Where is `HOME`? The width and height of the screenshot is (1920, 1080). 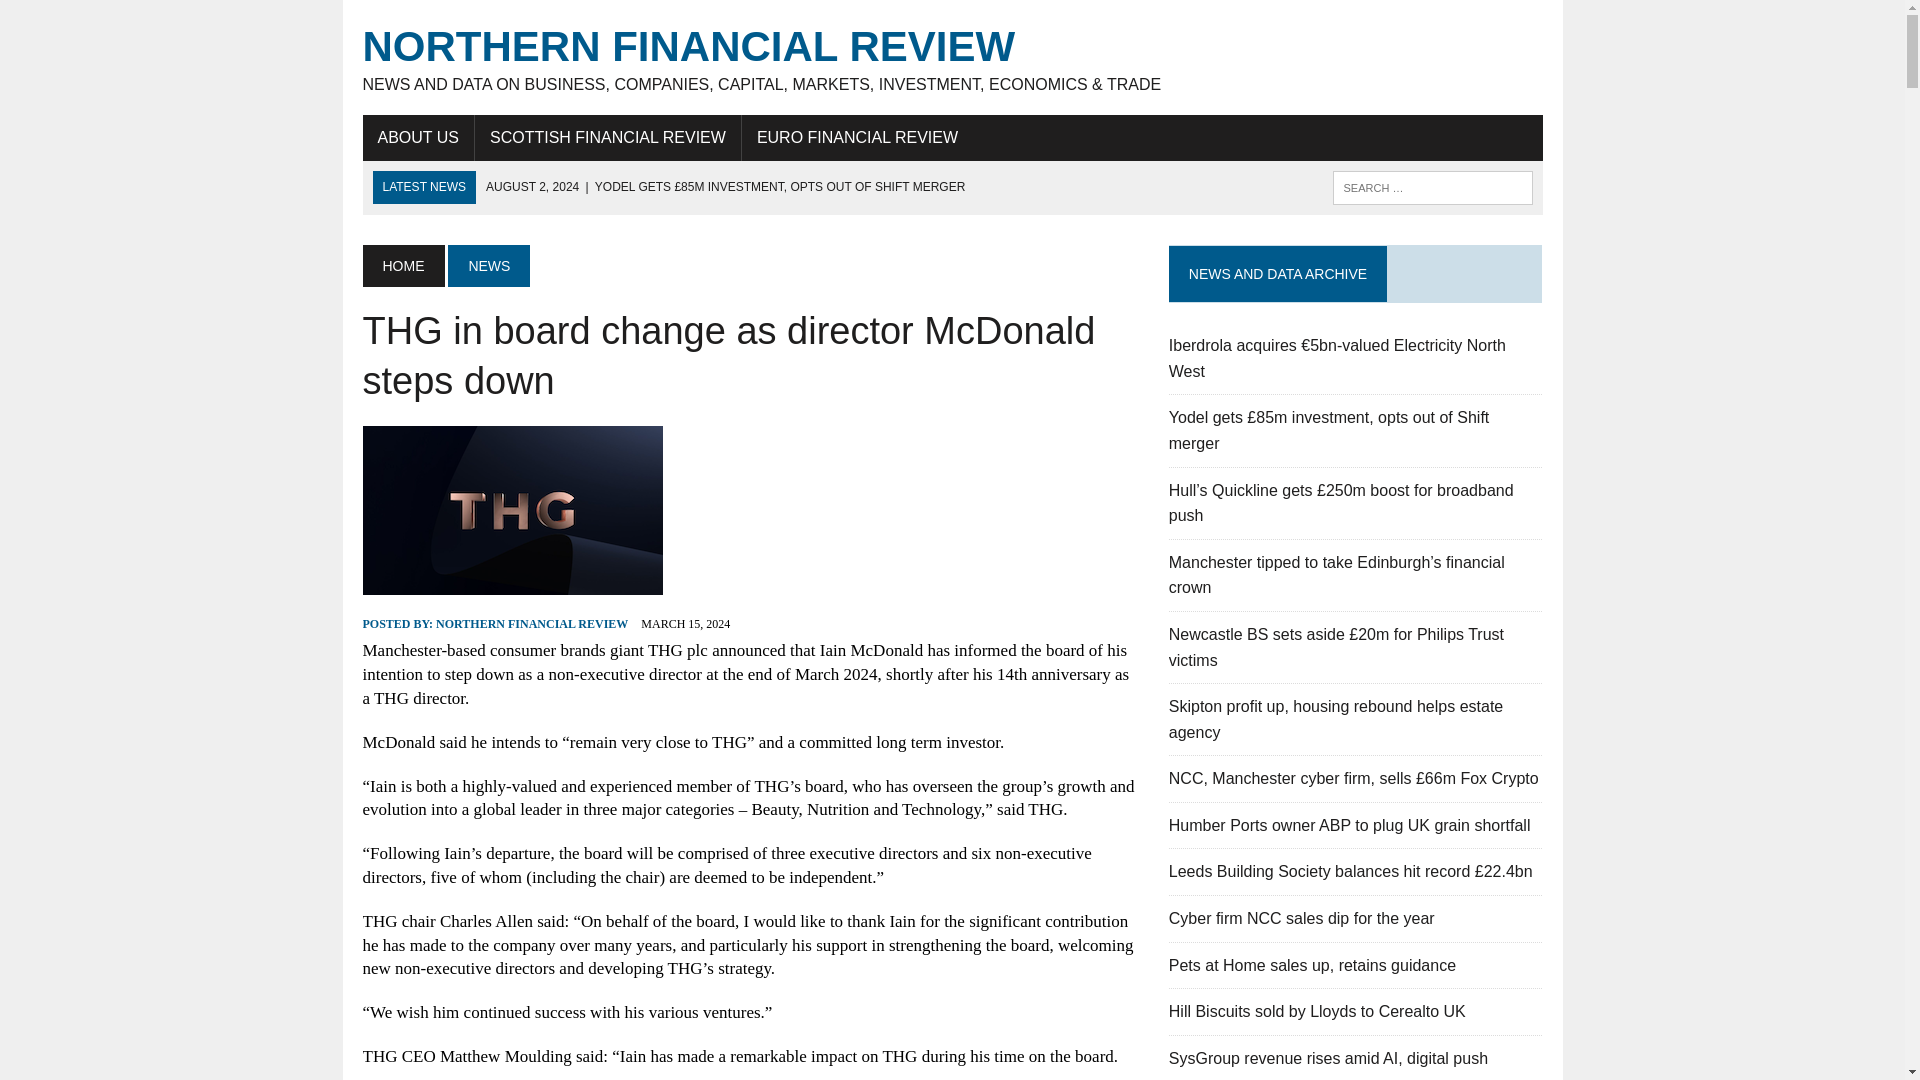 HOME is located at coordinates (402, 266).